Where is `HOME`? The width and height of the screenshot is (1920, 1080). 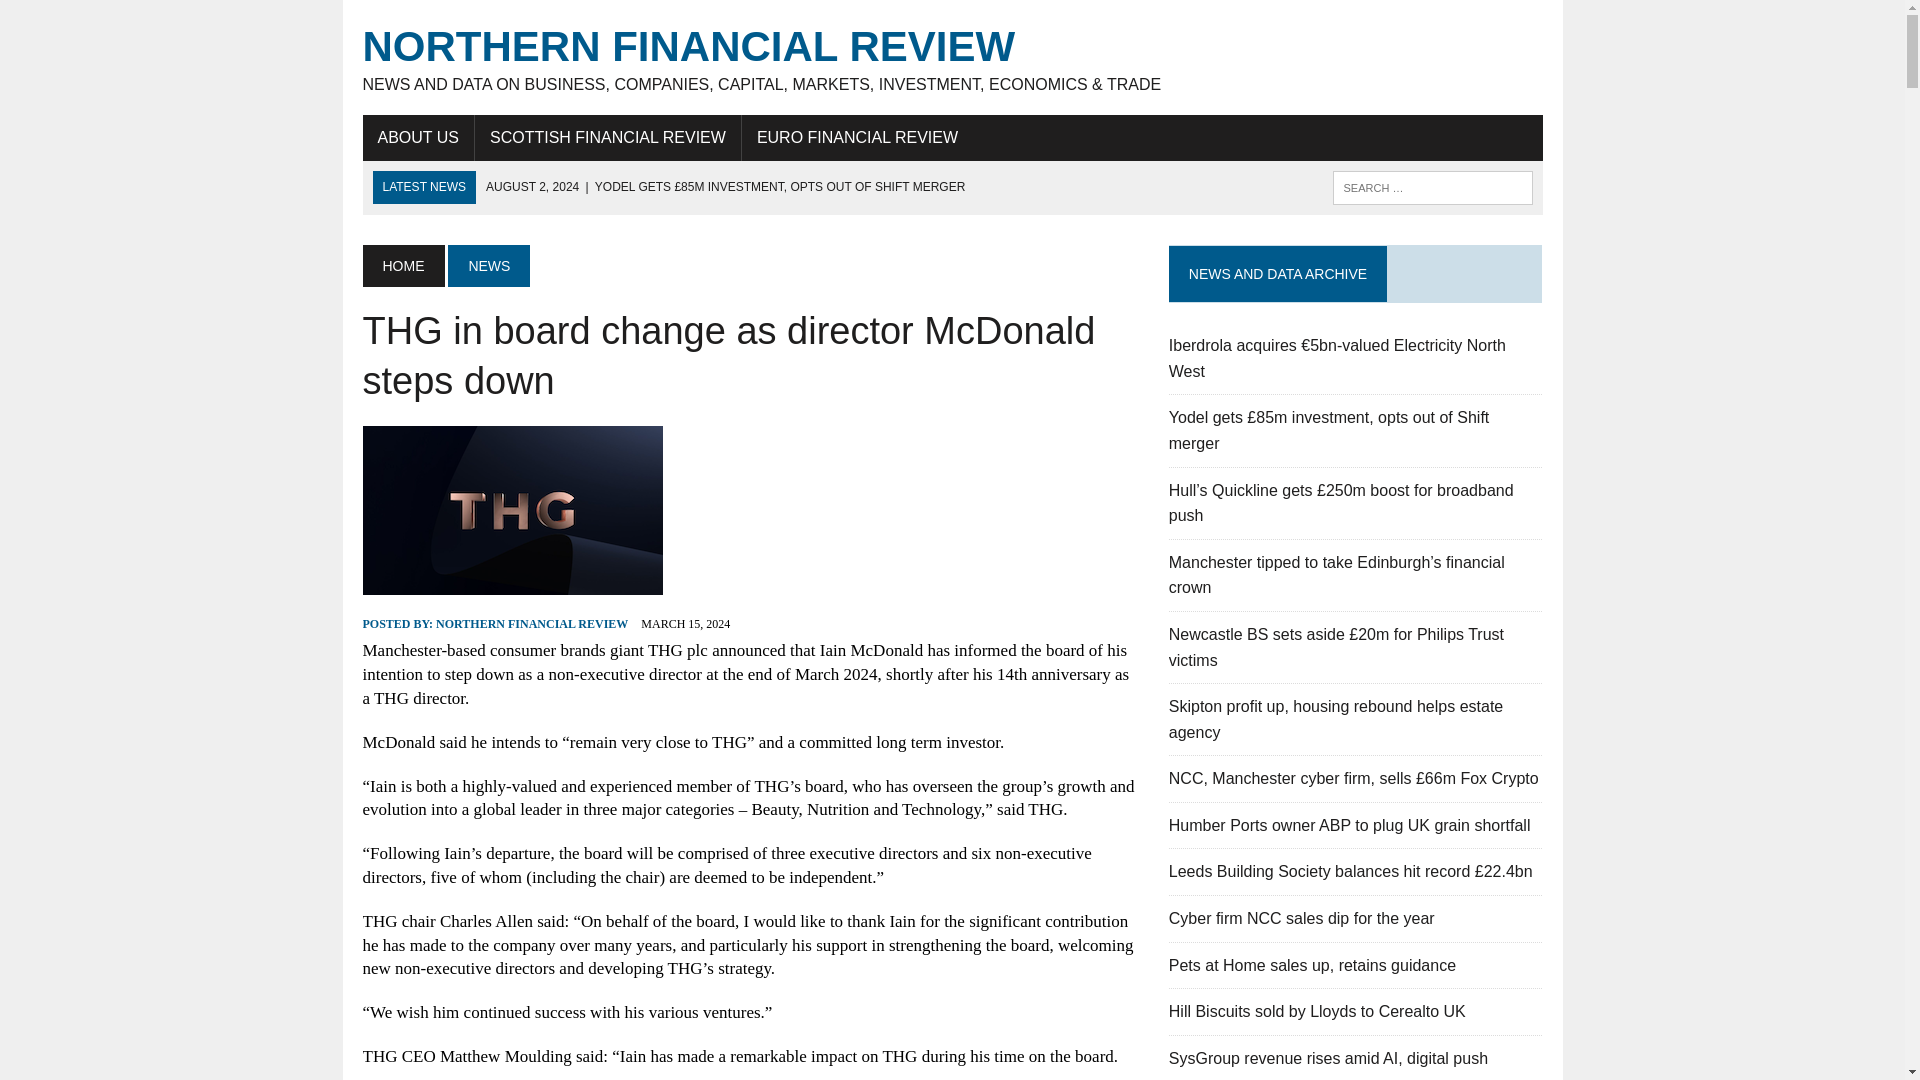 HOME is located at coordinates (402, 266).